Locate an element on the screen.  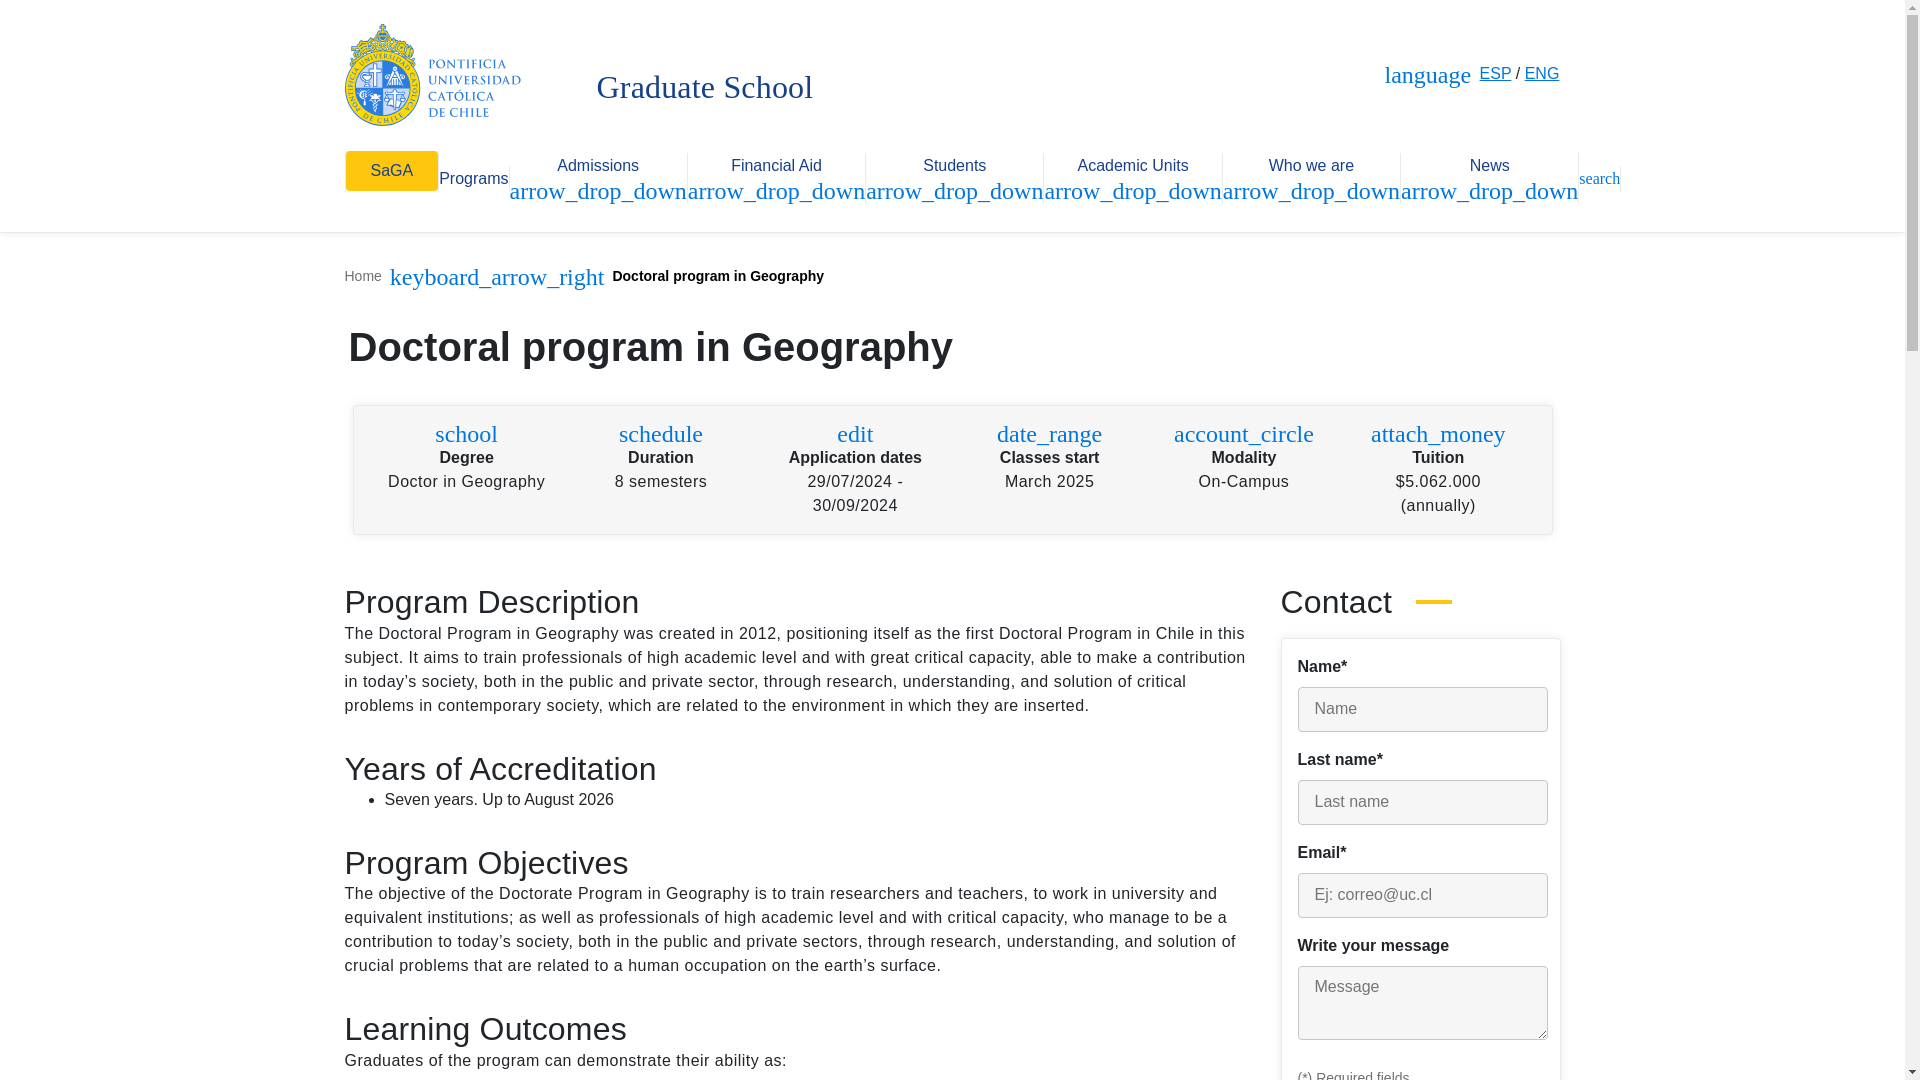
SaGA is located at coordinates (392, 171).